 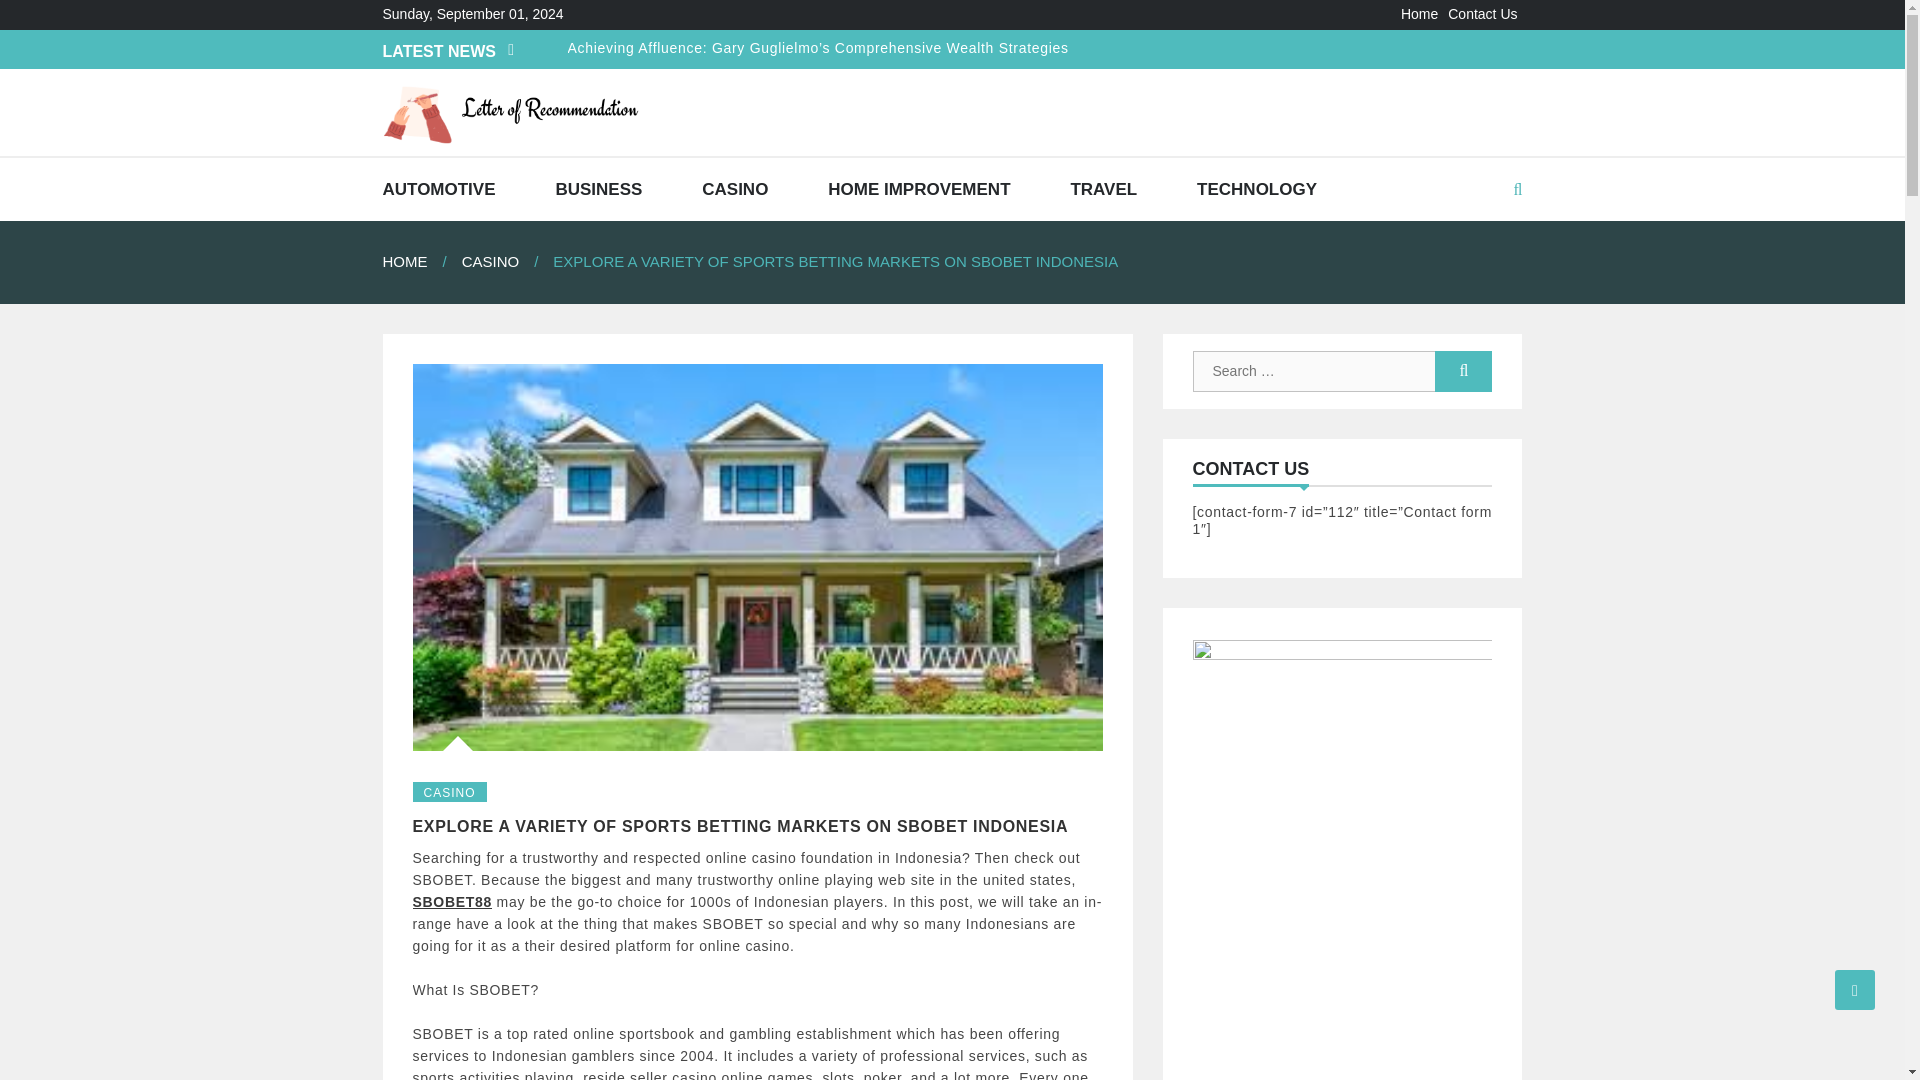 What do you see at coordinates (598, 189) in the screenshot?
I see `BUSINESS` at bounding box center [598, 189].